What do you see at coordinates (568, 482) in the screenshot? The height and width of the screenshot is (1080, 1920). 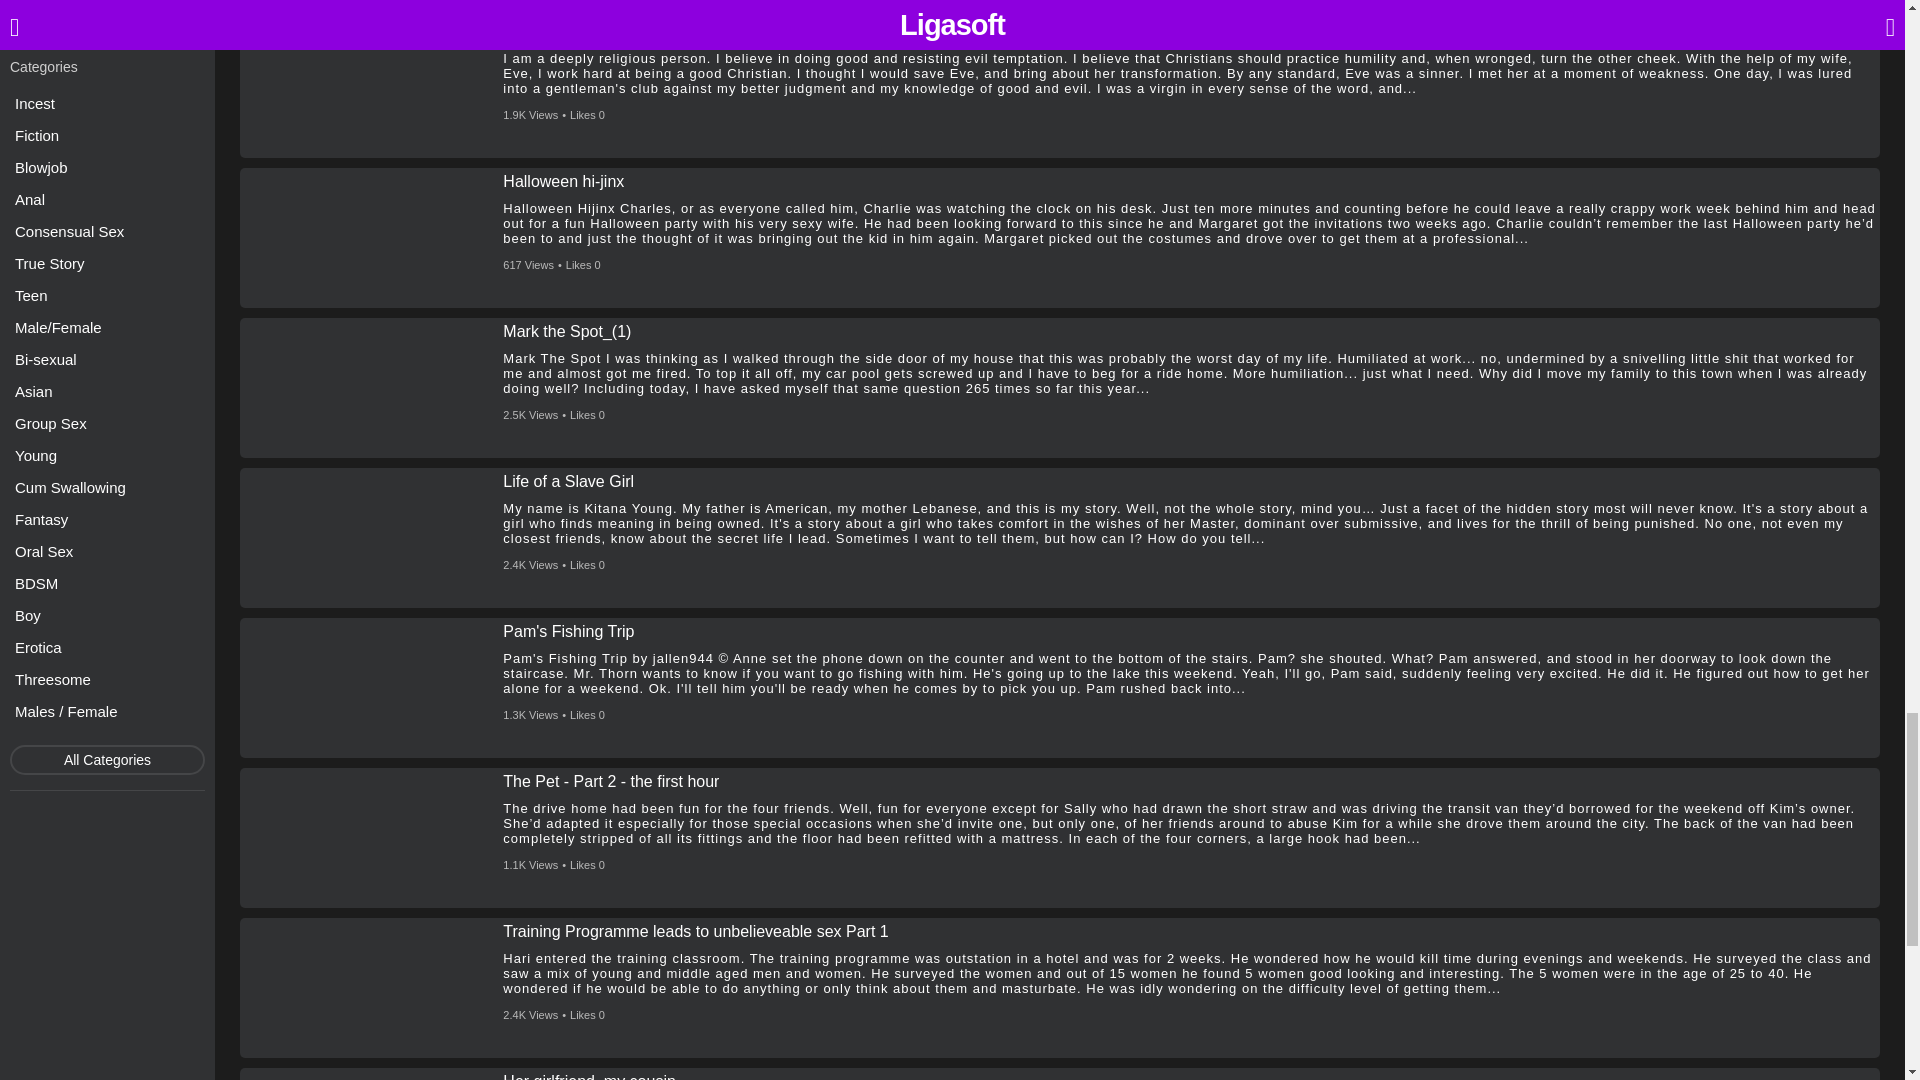 I see `Life of a Slave Girl` at bounding box center [568, 482].